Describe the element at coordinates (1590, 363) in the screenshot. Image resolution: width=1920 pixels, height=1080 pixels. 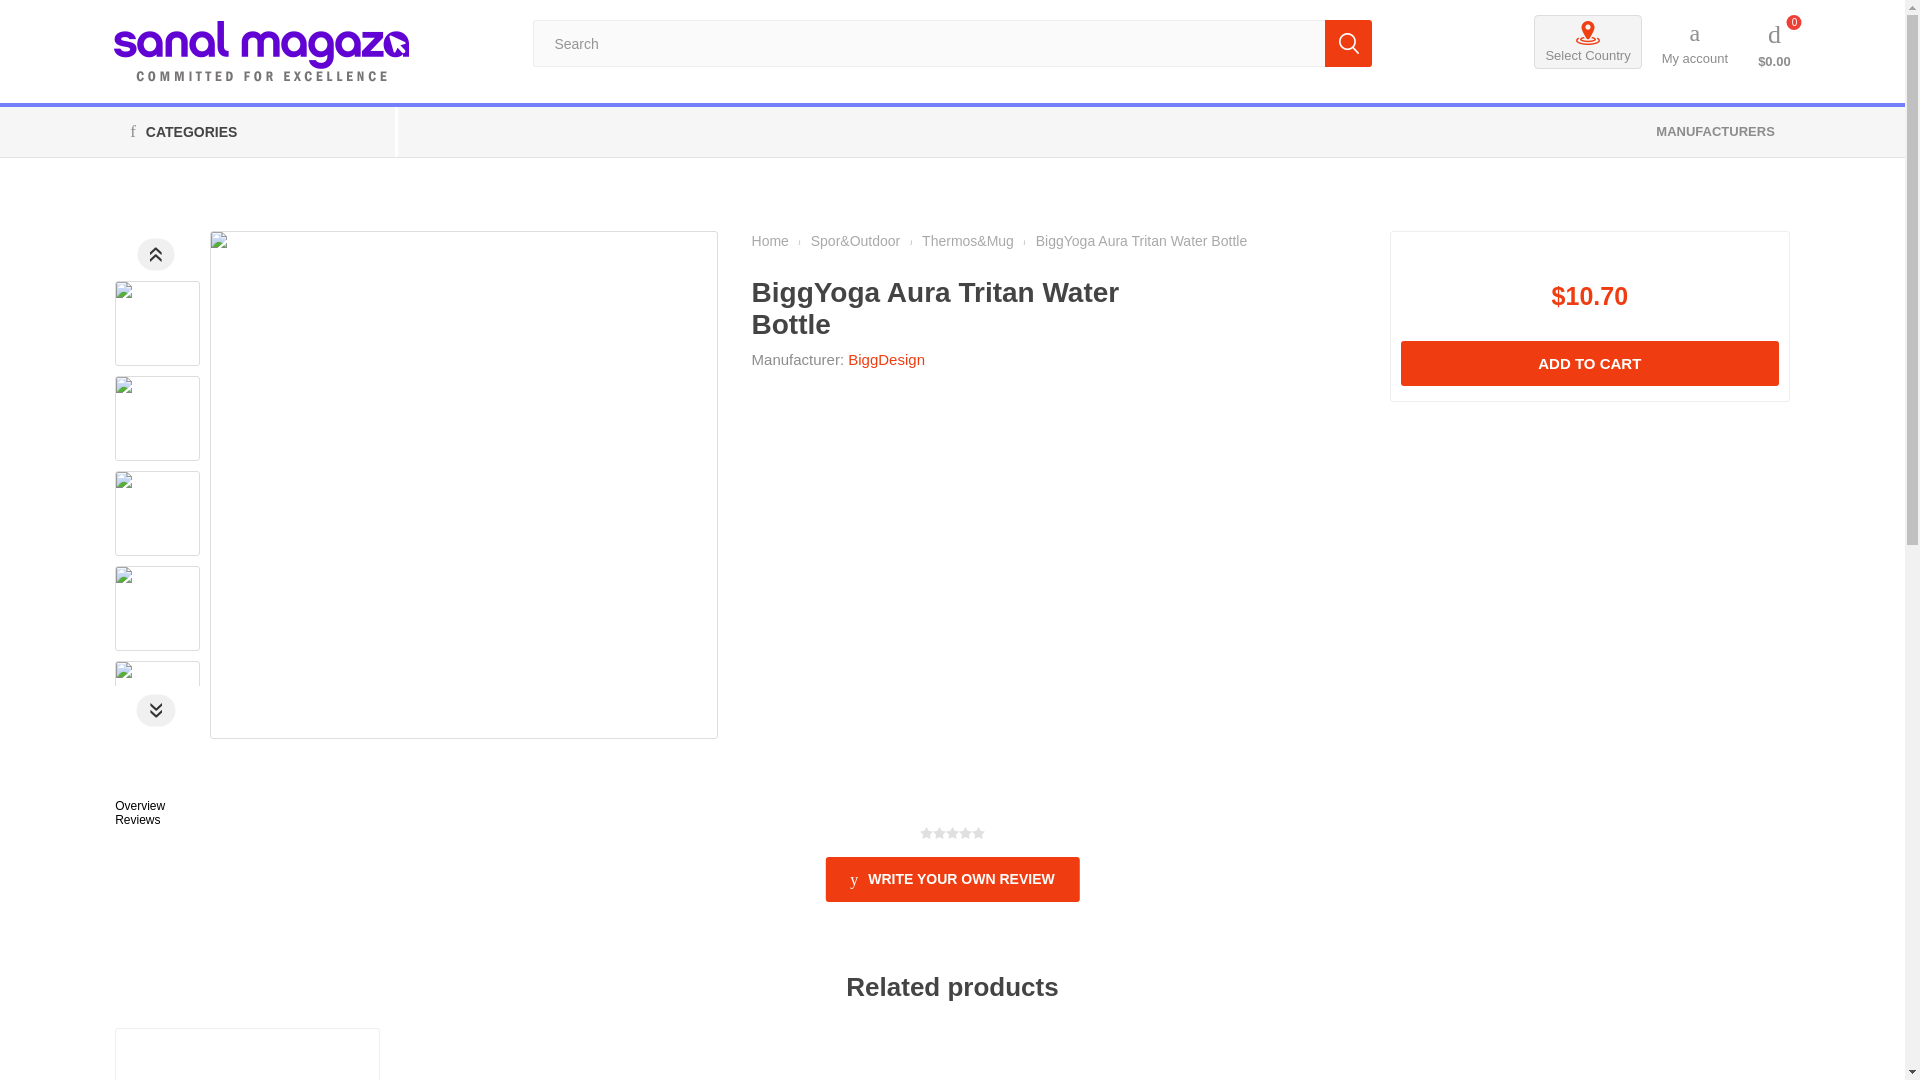
I see `Add to cart` at that location.